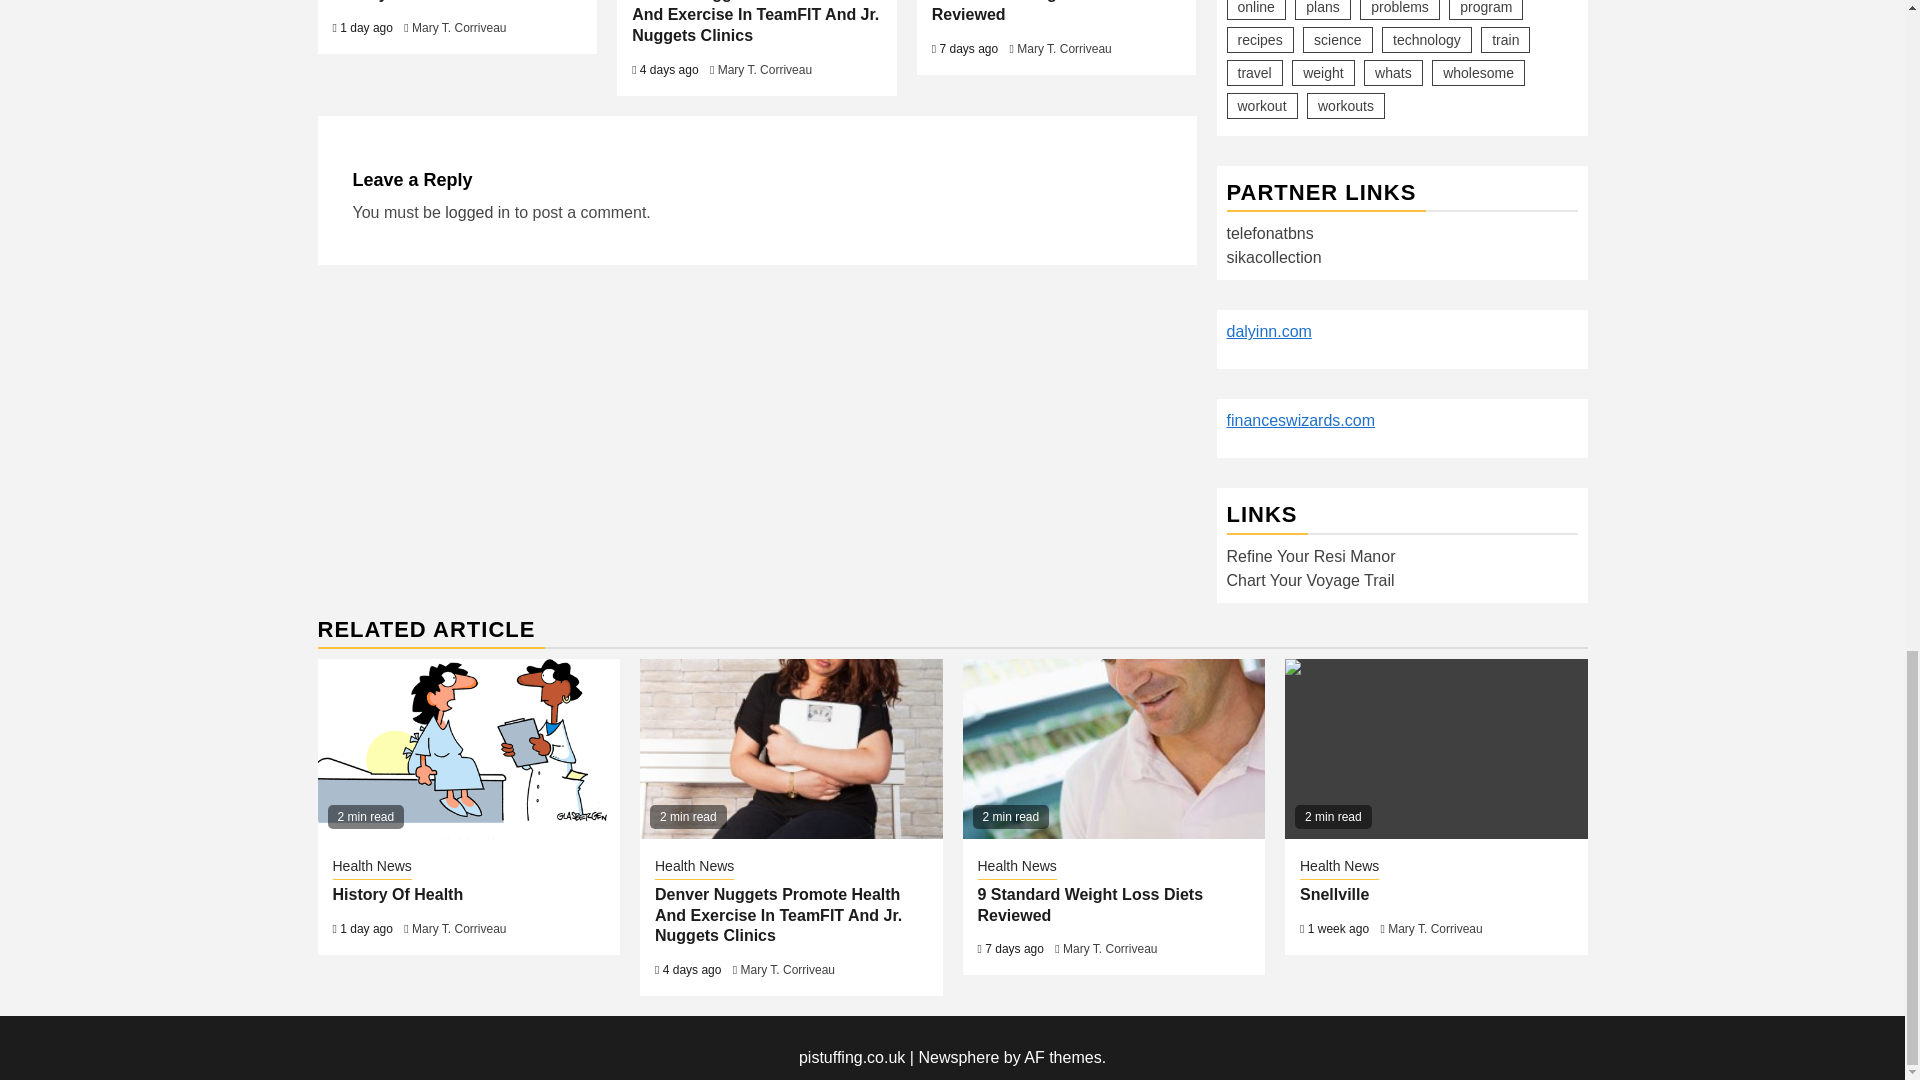  I want to click on Mary T. Corriveau, so click(1064, 49).